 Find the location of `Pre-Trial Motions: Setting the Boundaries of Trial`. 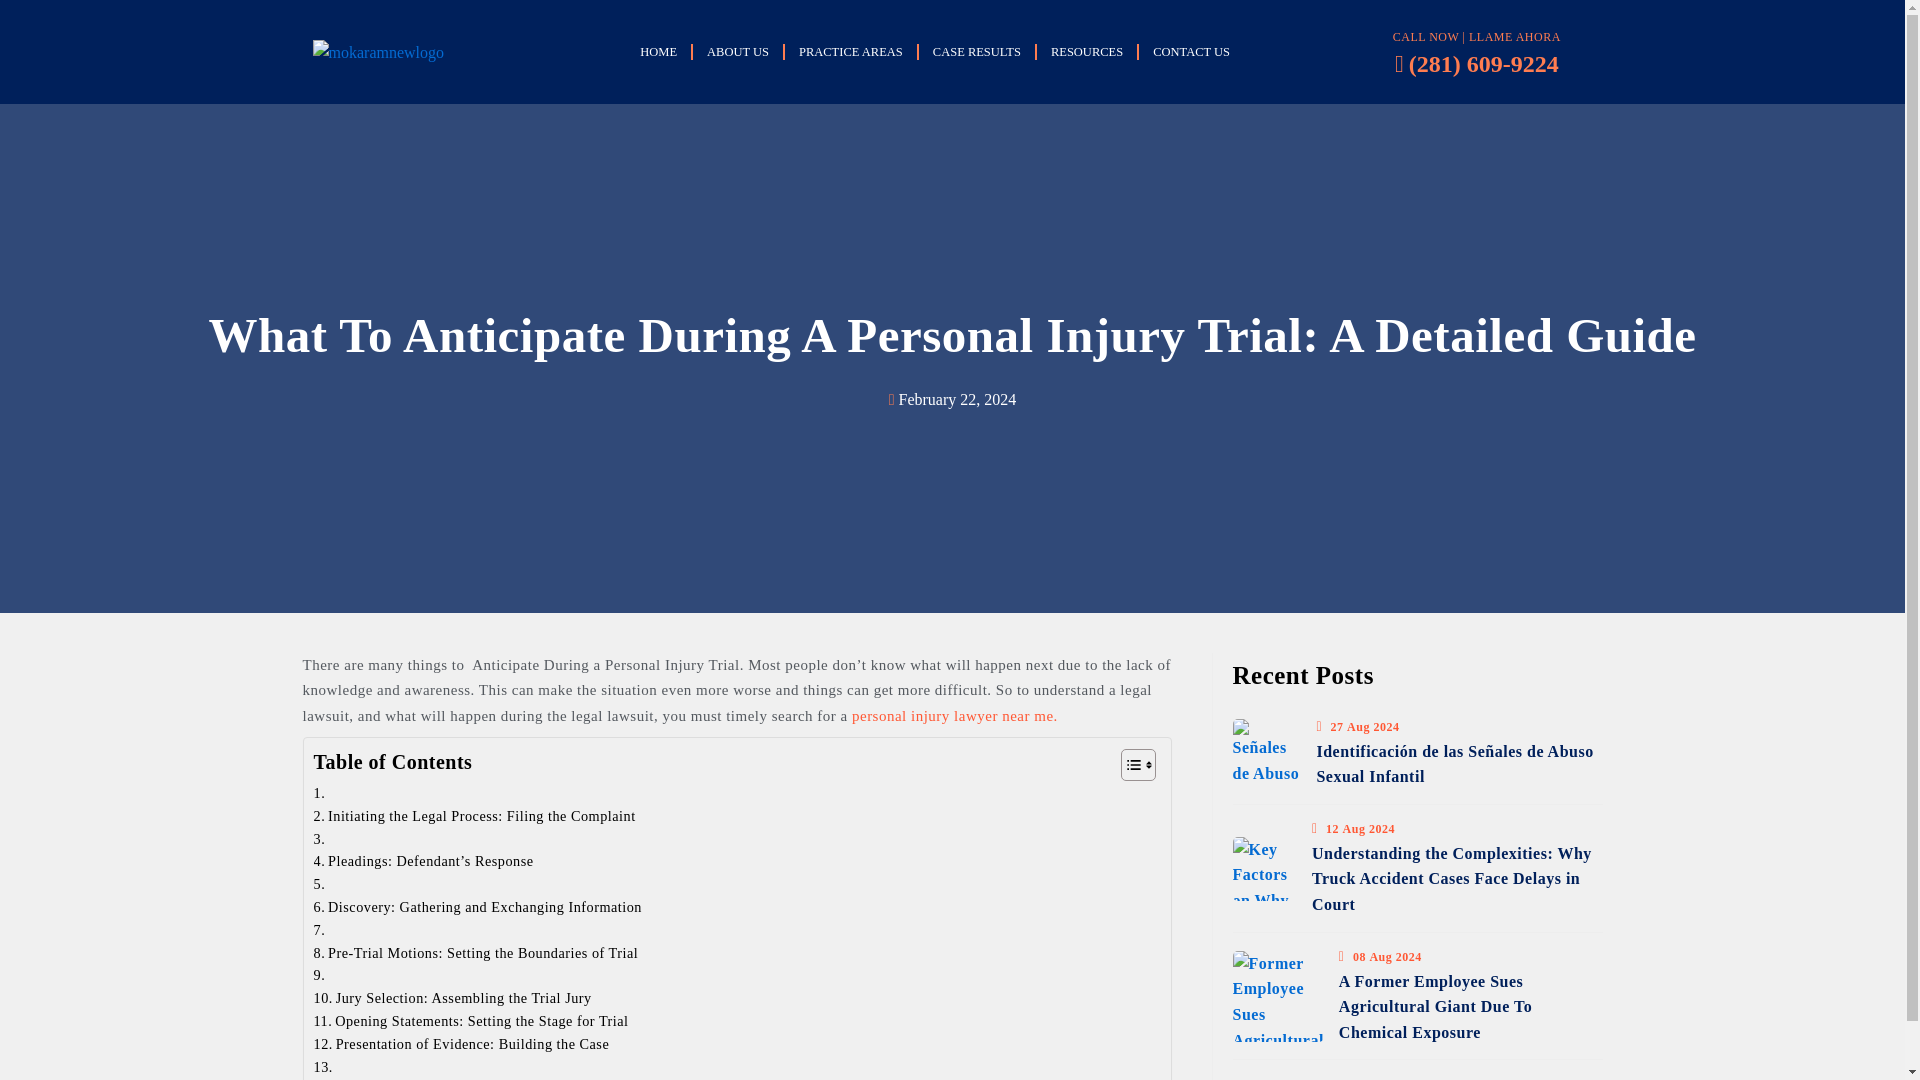

Pre-Trial Motions: Setting the Boundaries of Trial is located at coordinates (476, 953).